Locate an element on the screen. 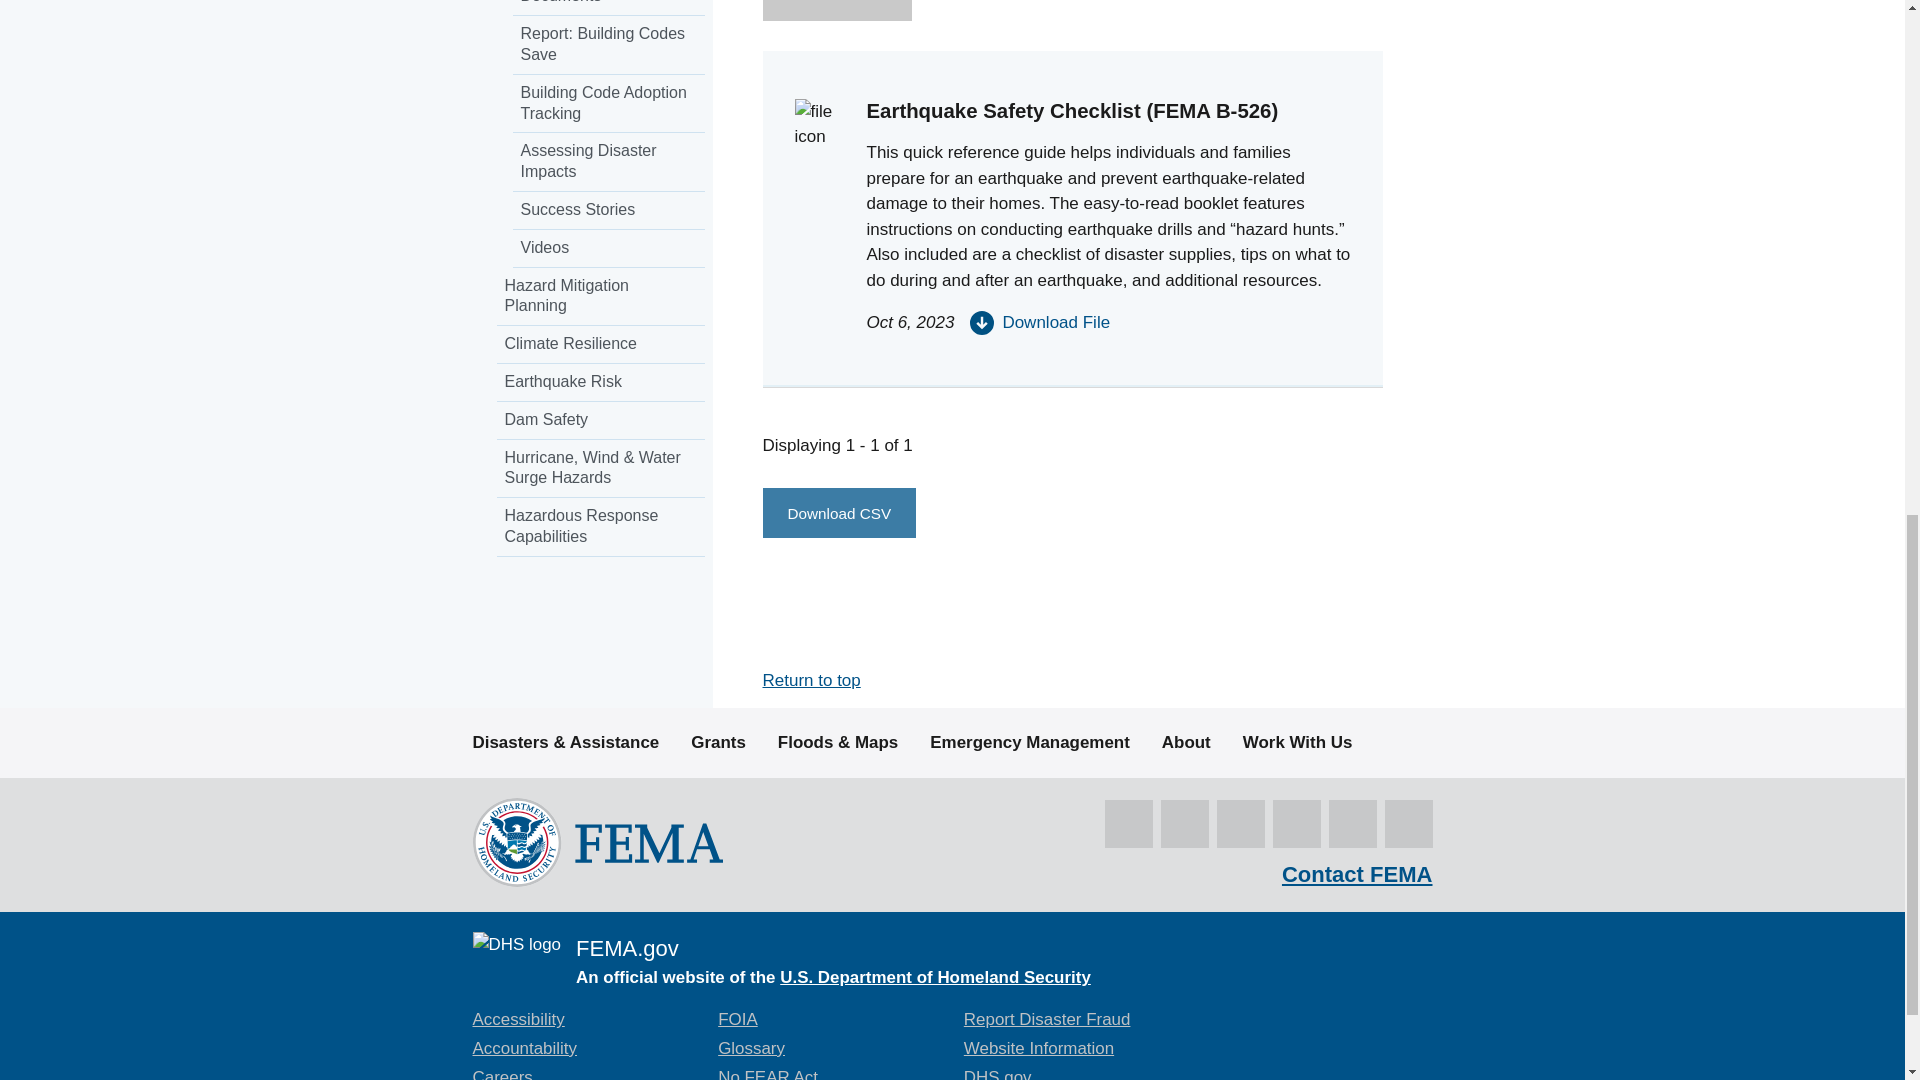 This screenshot has width=1920, height=1080. Search Media is located at coordinates (836, 10).